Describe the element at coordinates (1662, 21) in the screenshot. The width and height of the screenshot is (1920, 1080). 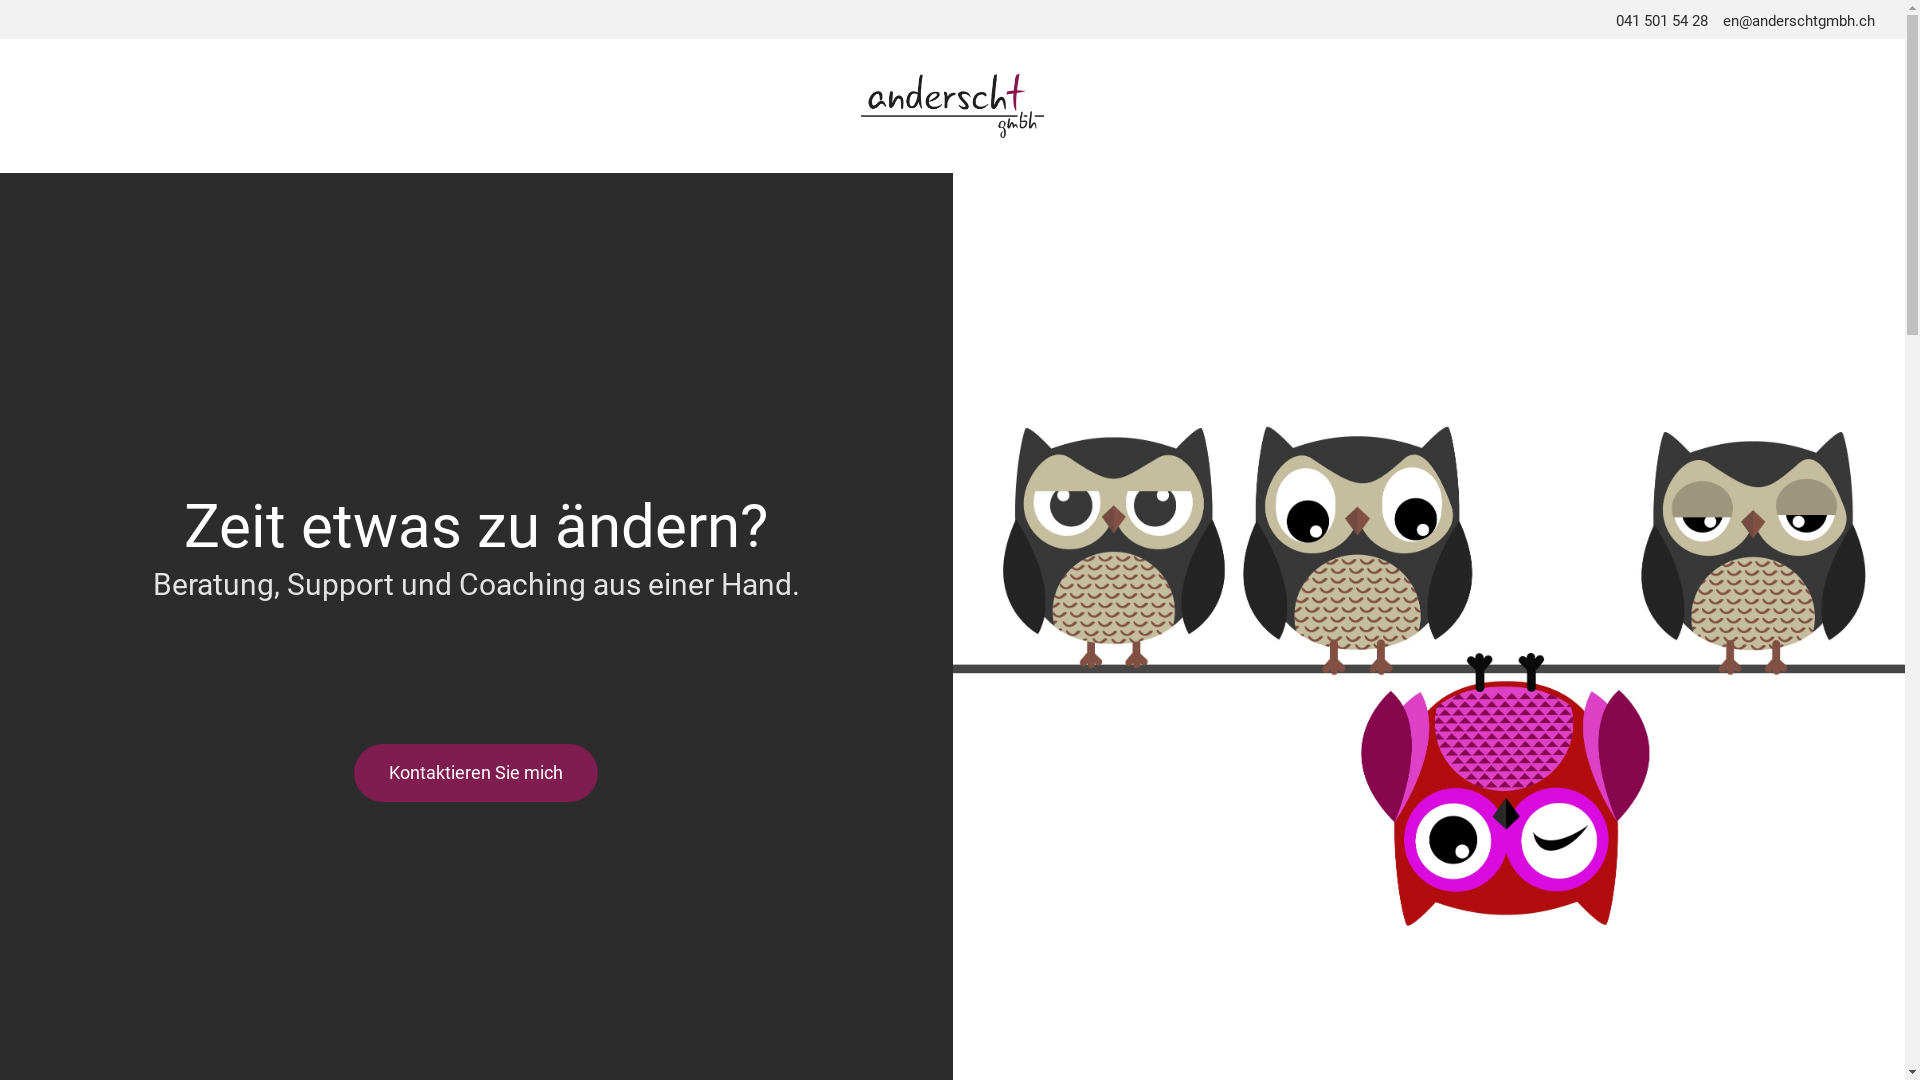
I see `041 501 54 28` at that location.